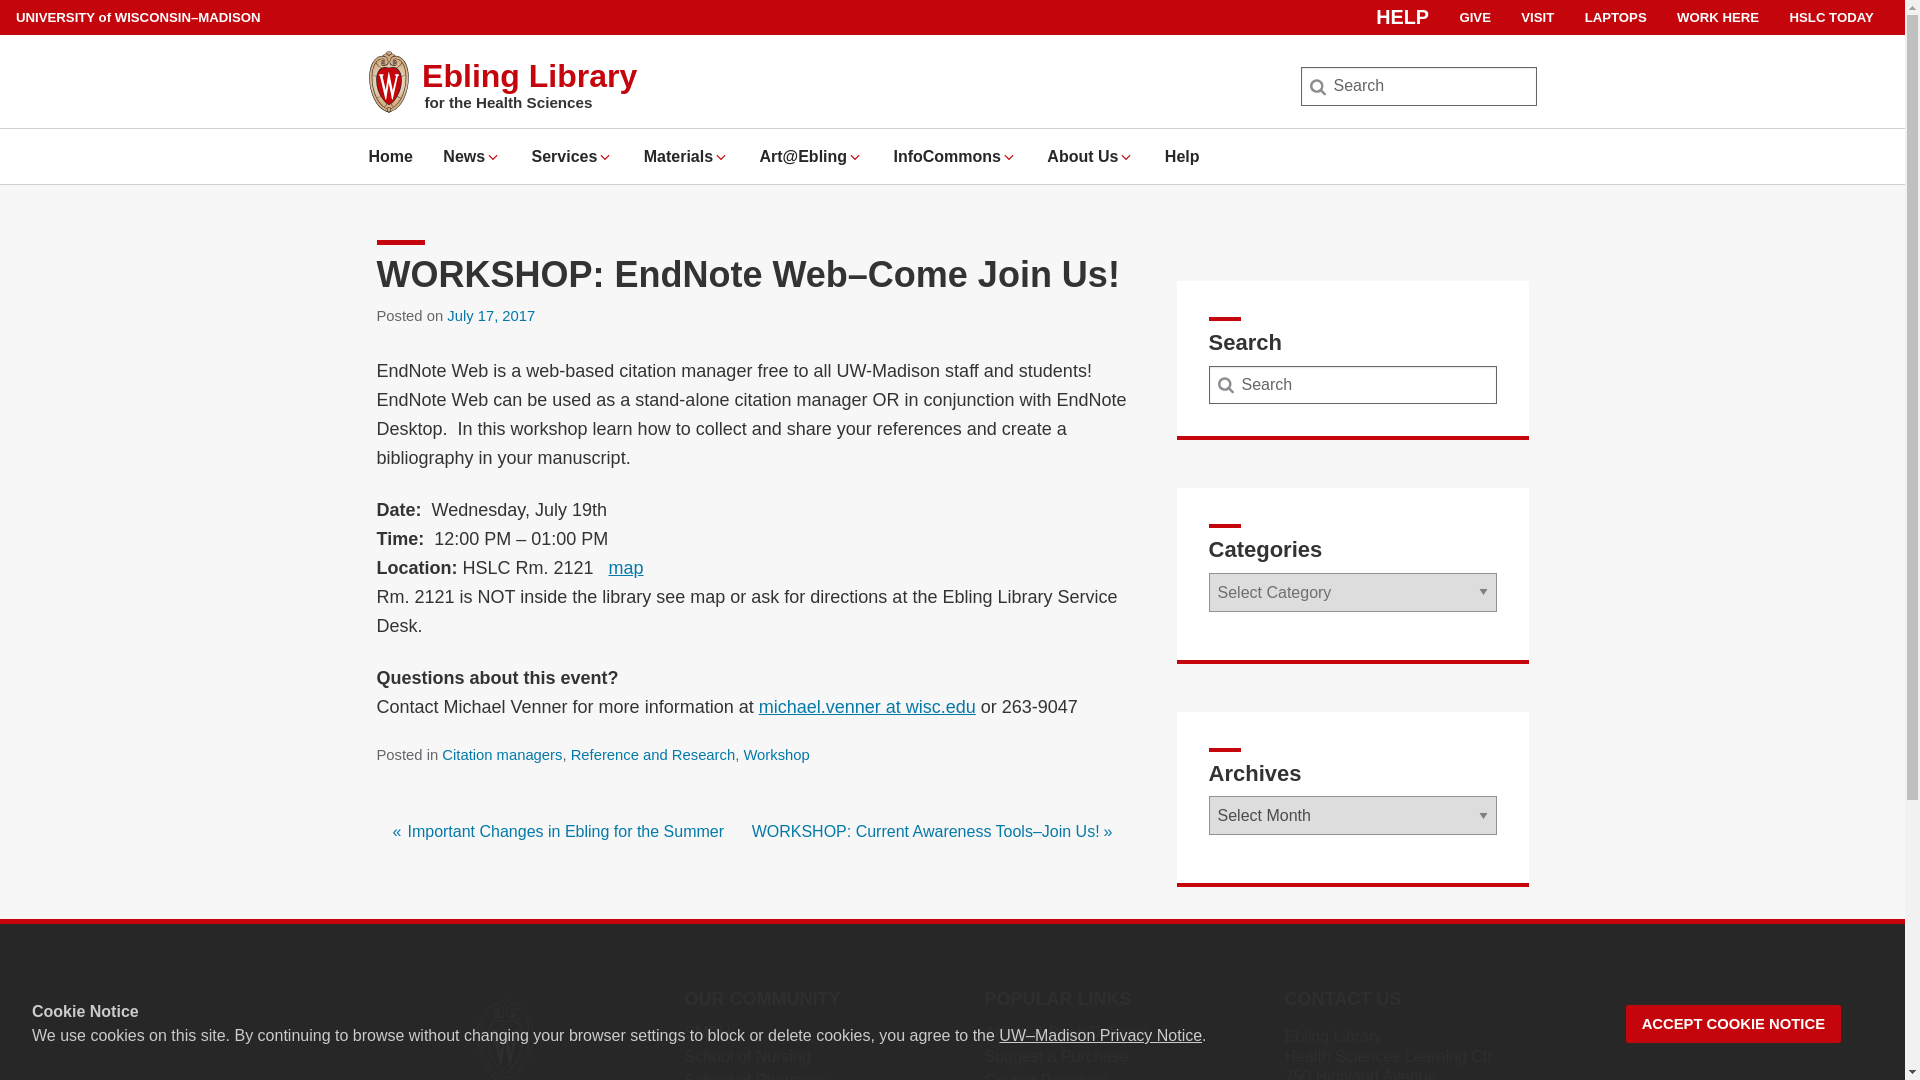  Describe the element at coordinates (572, 156) in the screenshot. I see `Services Expand` at that location.